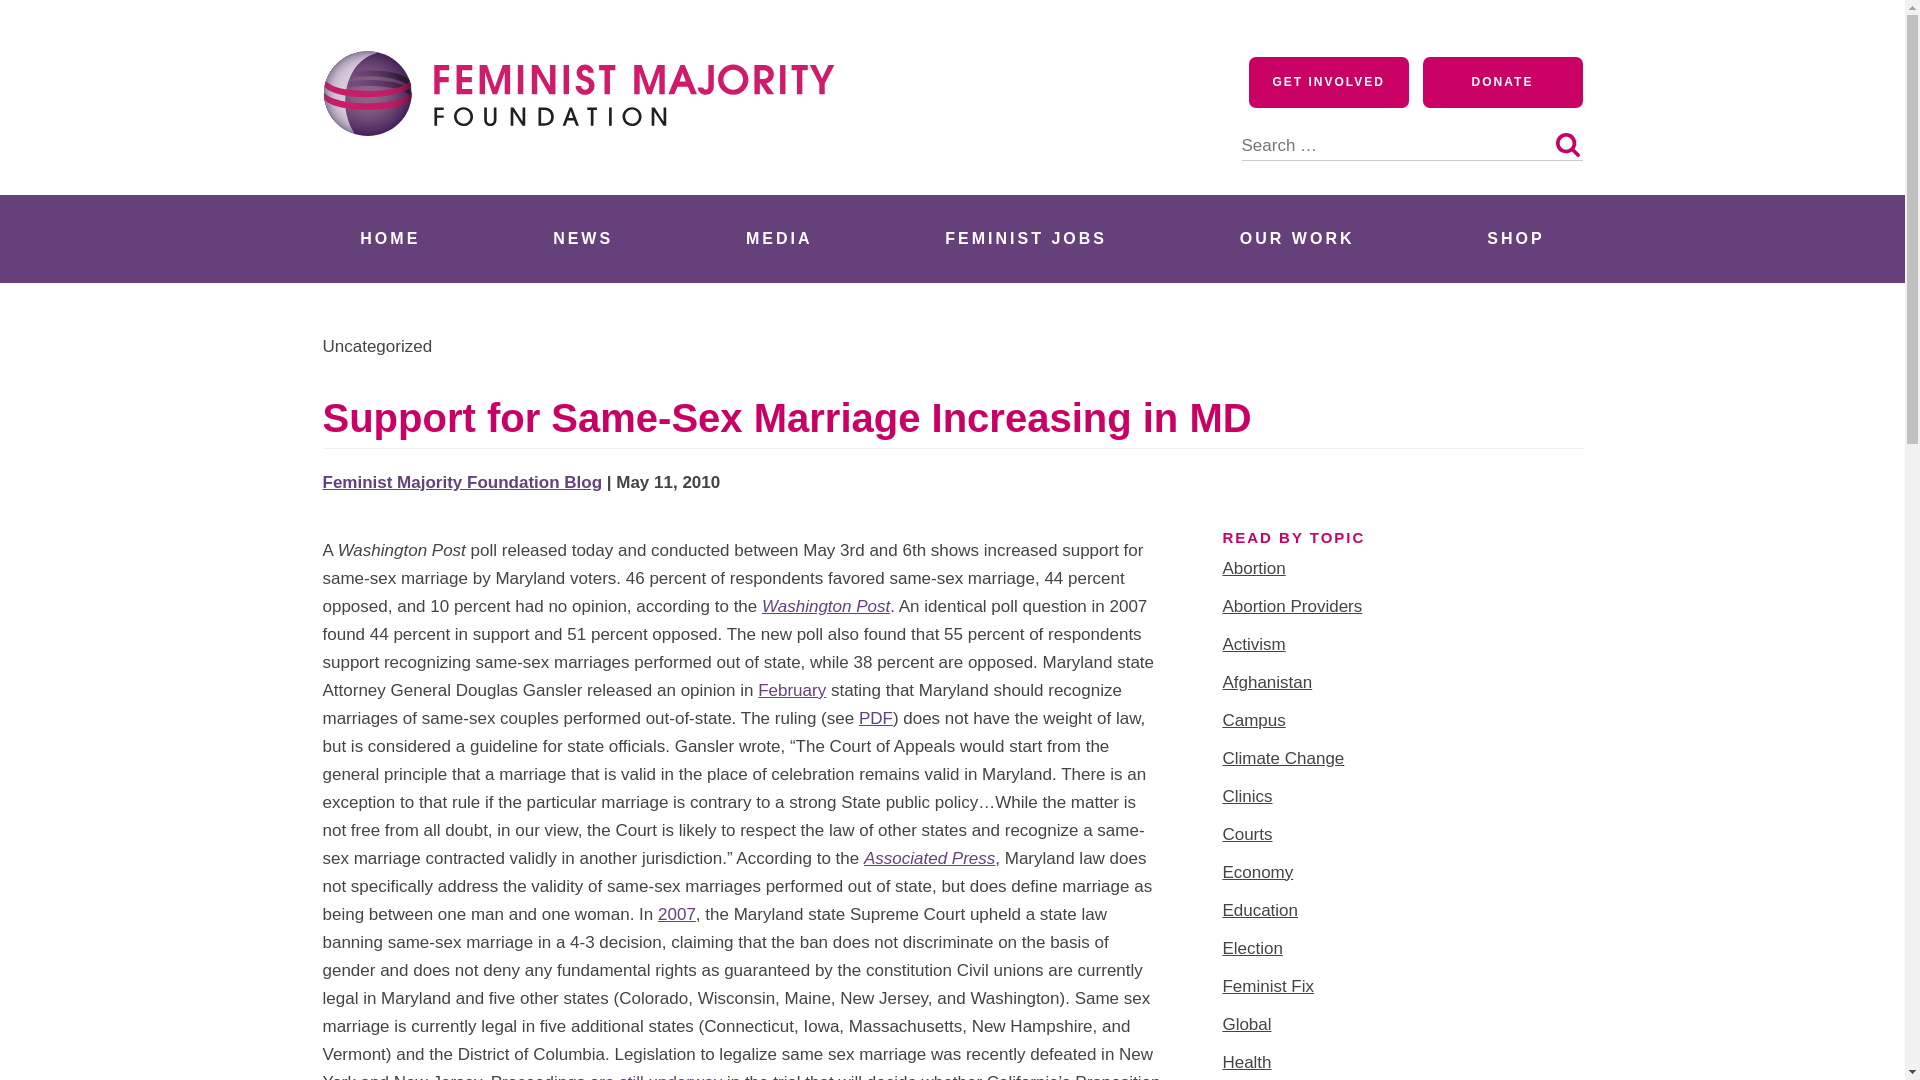 The width and height of the screenshot is (1920, 1080). What do you see at coordinates (1516, 238) in the screenshot?
I see `SHOP` at bounding box center [1516, 238].